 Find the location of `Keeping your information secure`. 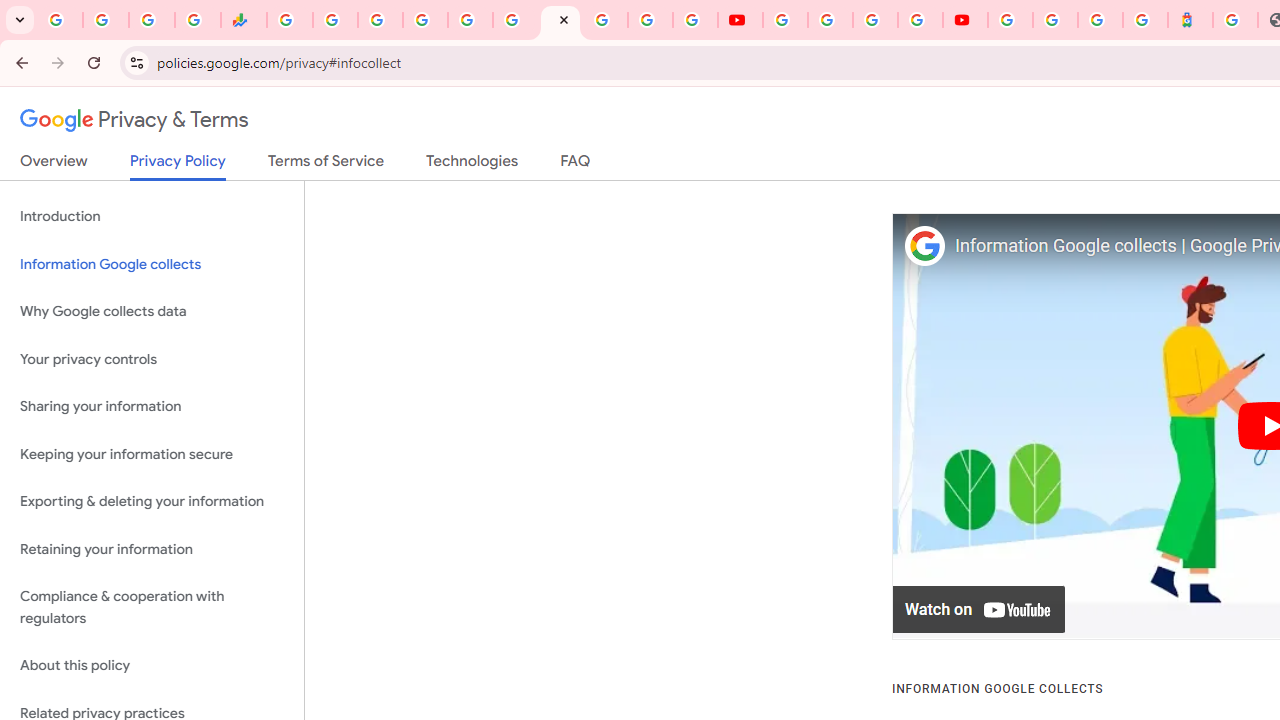

Keeping your information secure is located at coordinates (152, 454).